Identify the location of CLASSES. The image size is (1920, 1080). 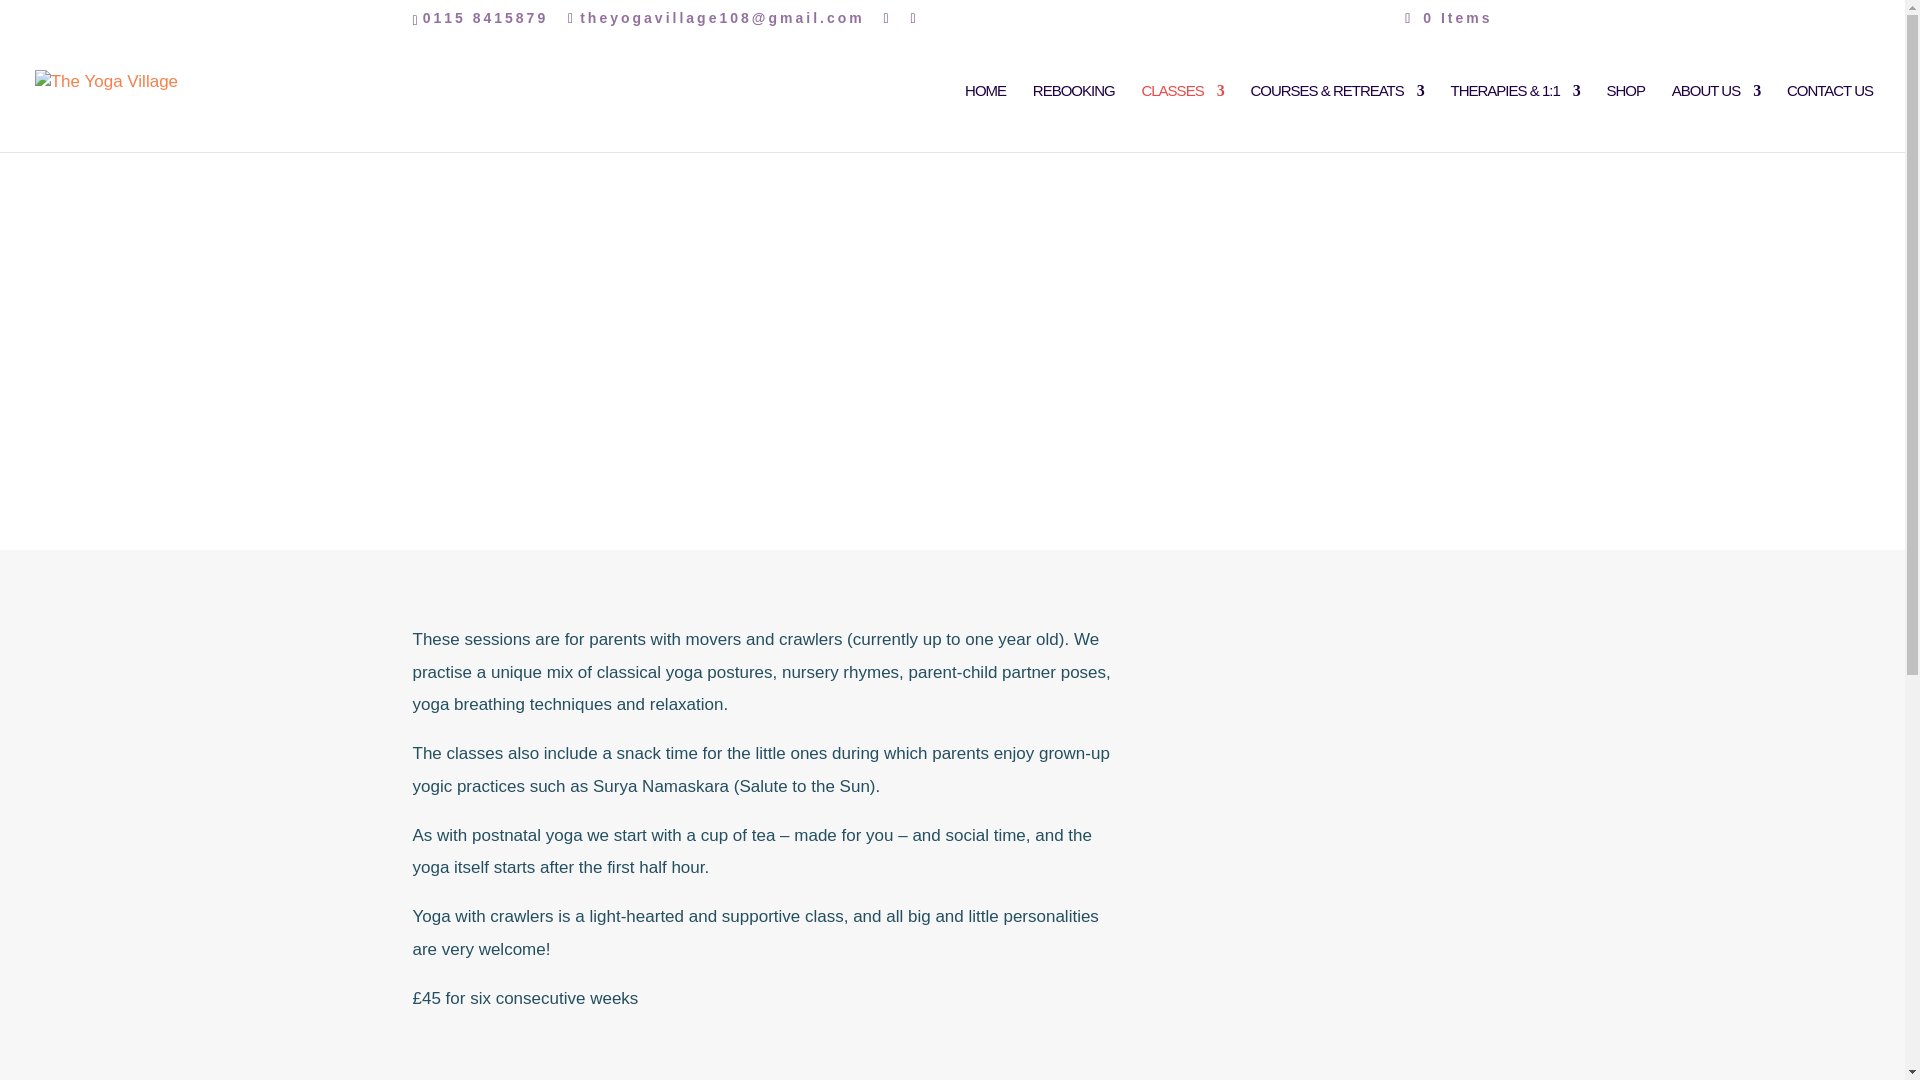
(1182, 118).